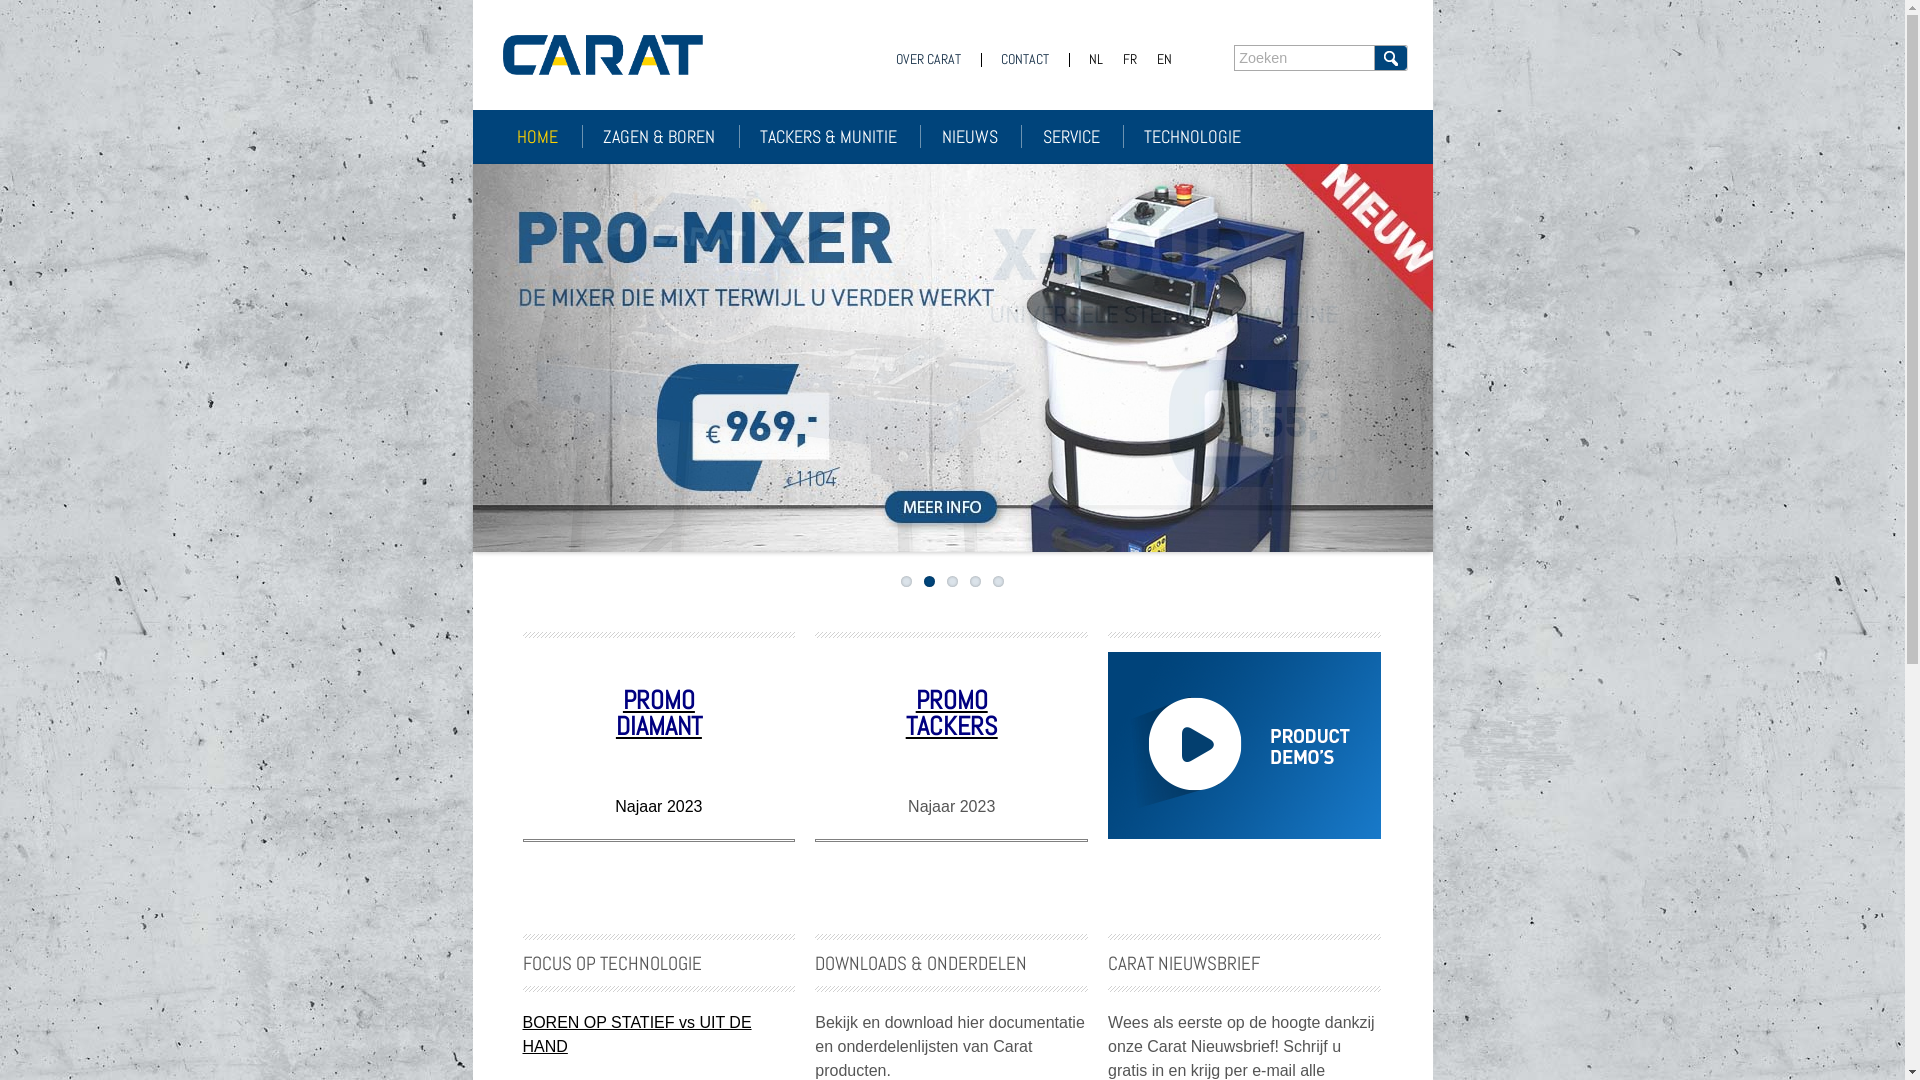 This screenshot has width=1920, height=1080. What do you see at coordinates (906, 582) in the screenshot?
I see `1` at bounding box center [906, 582].